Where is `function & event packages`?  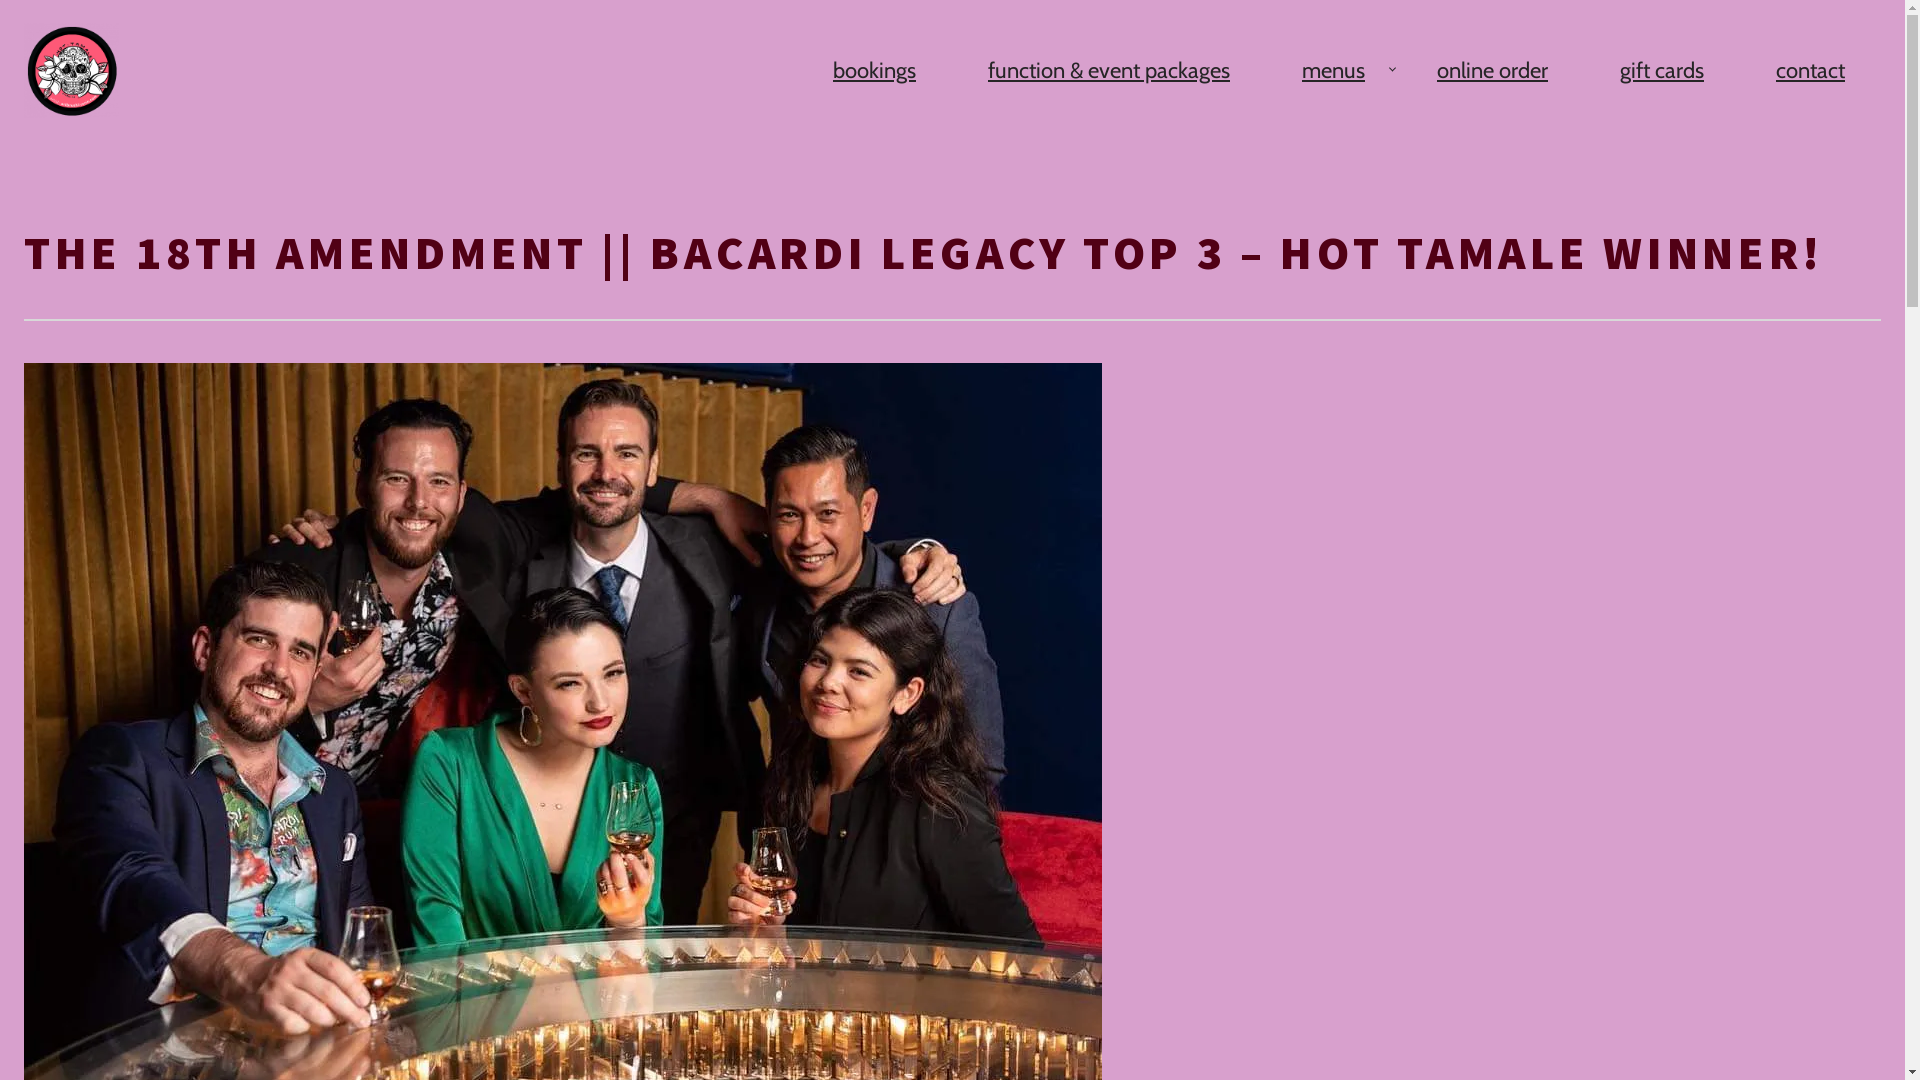 function & event packages is located at coordinates (1109, 71).